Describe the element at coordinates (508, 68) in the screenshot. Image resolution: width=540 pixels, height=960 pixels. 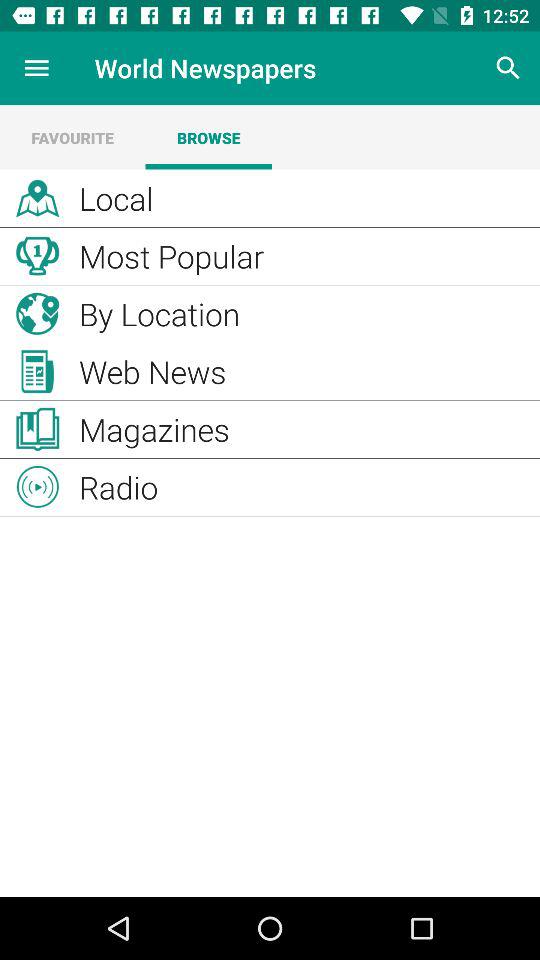
I see `search bar` at that location.